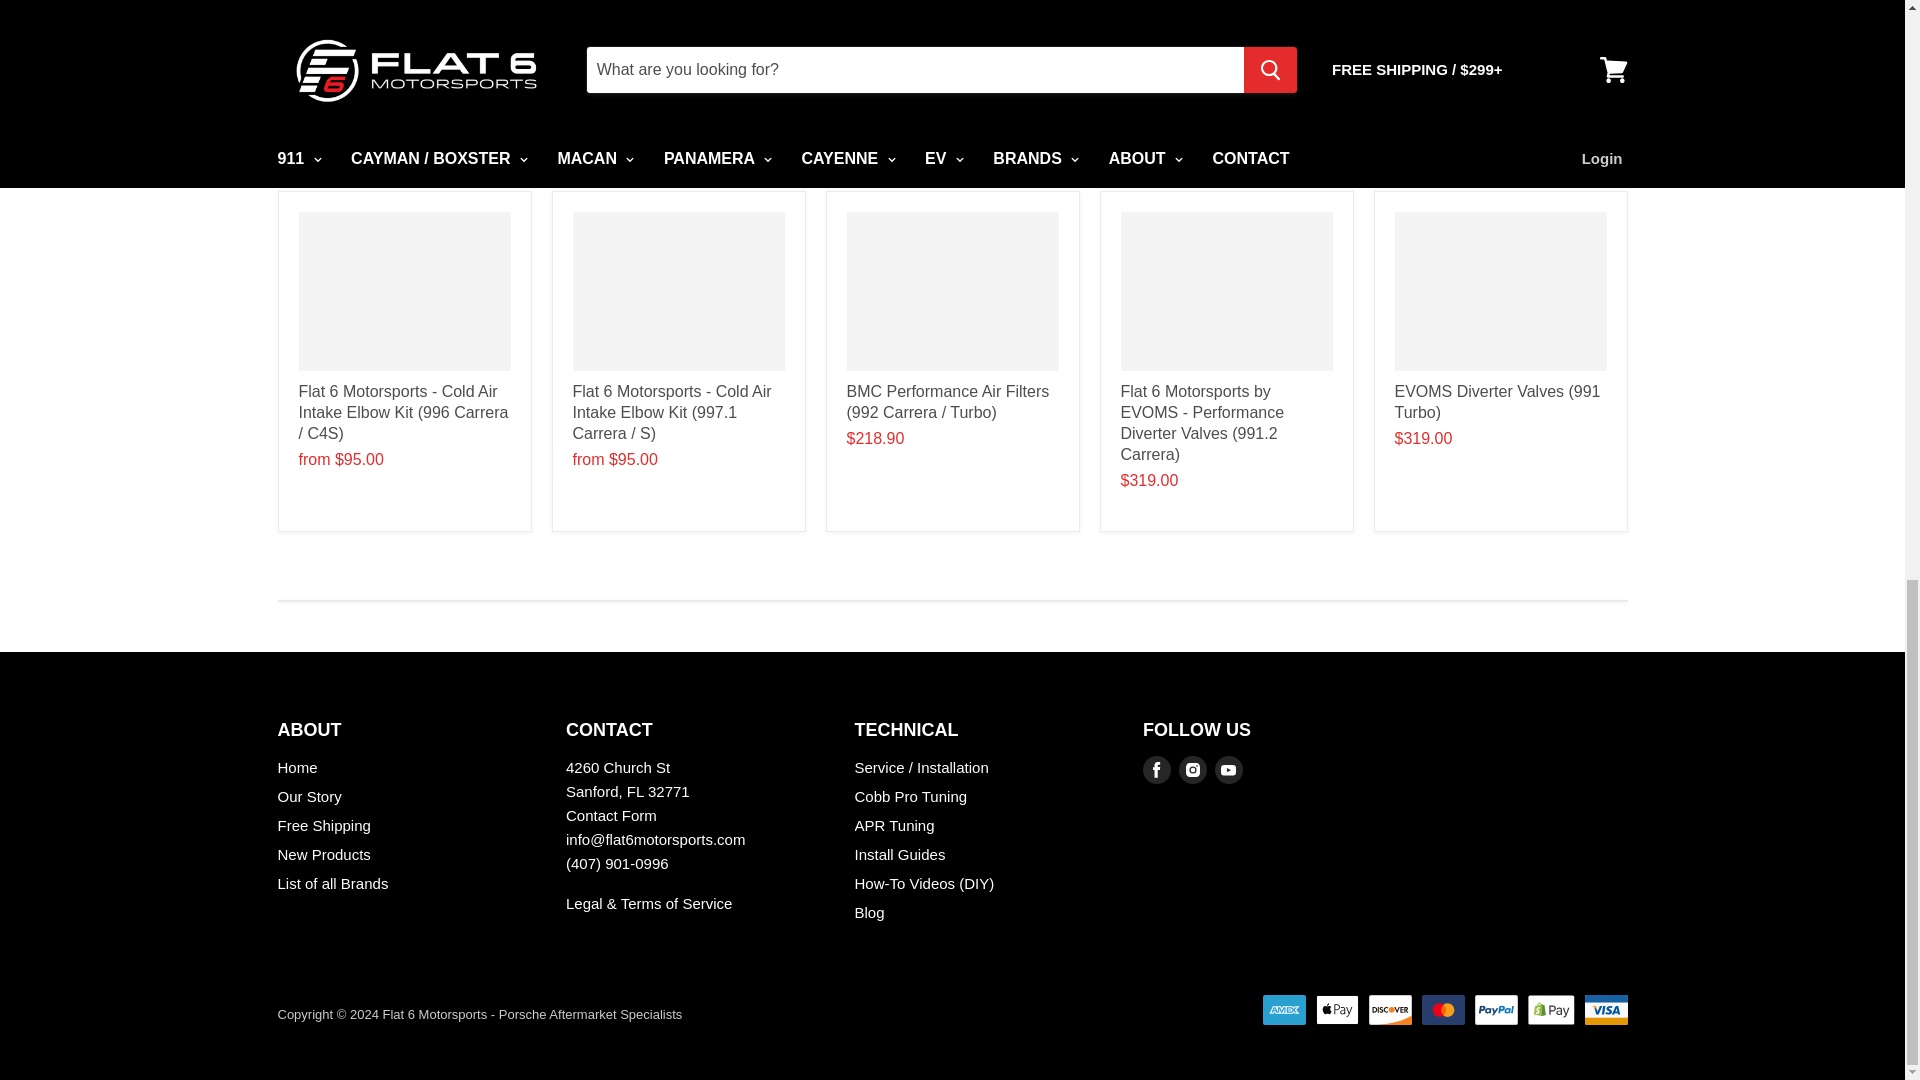 The width and height of the screenshot is (1920, 1080). What do you see at coordinates (1156, 770) in the screenshot?
I see `Facebook` at bounding box center [1156, 770].